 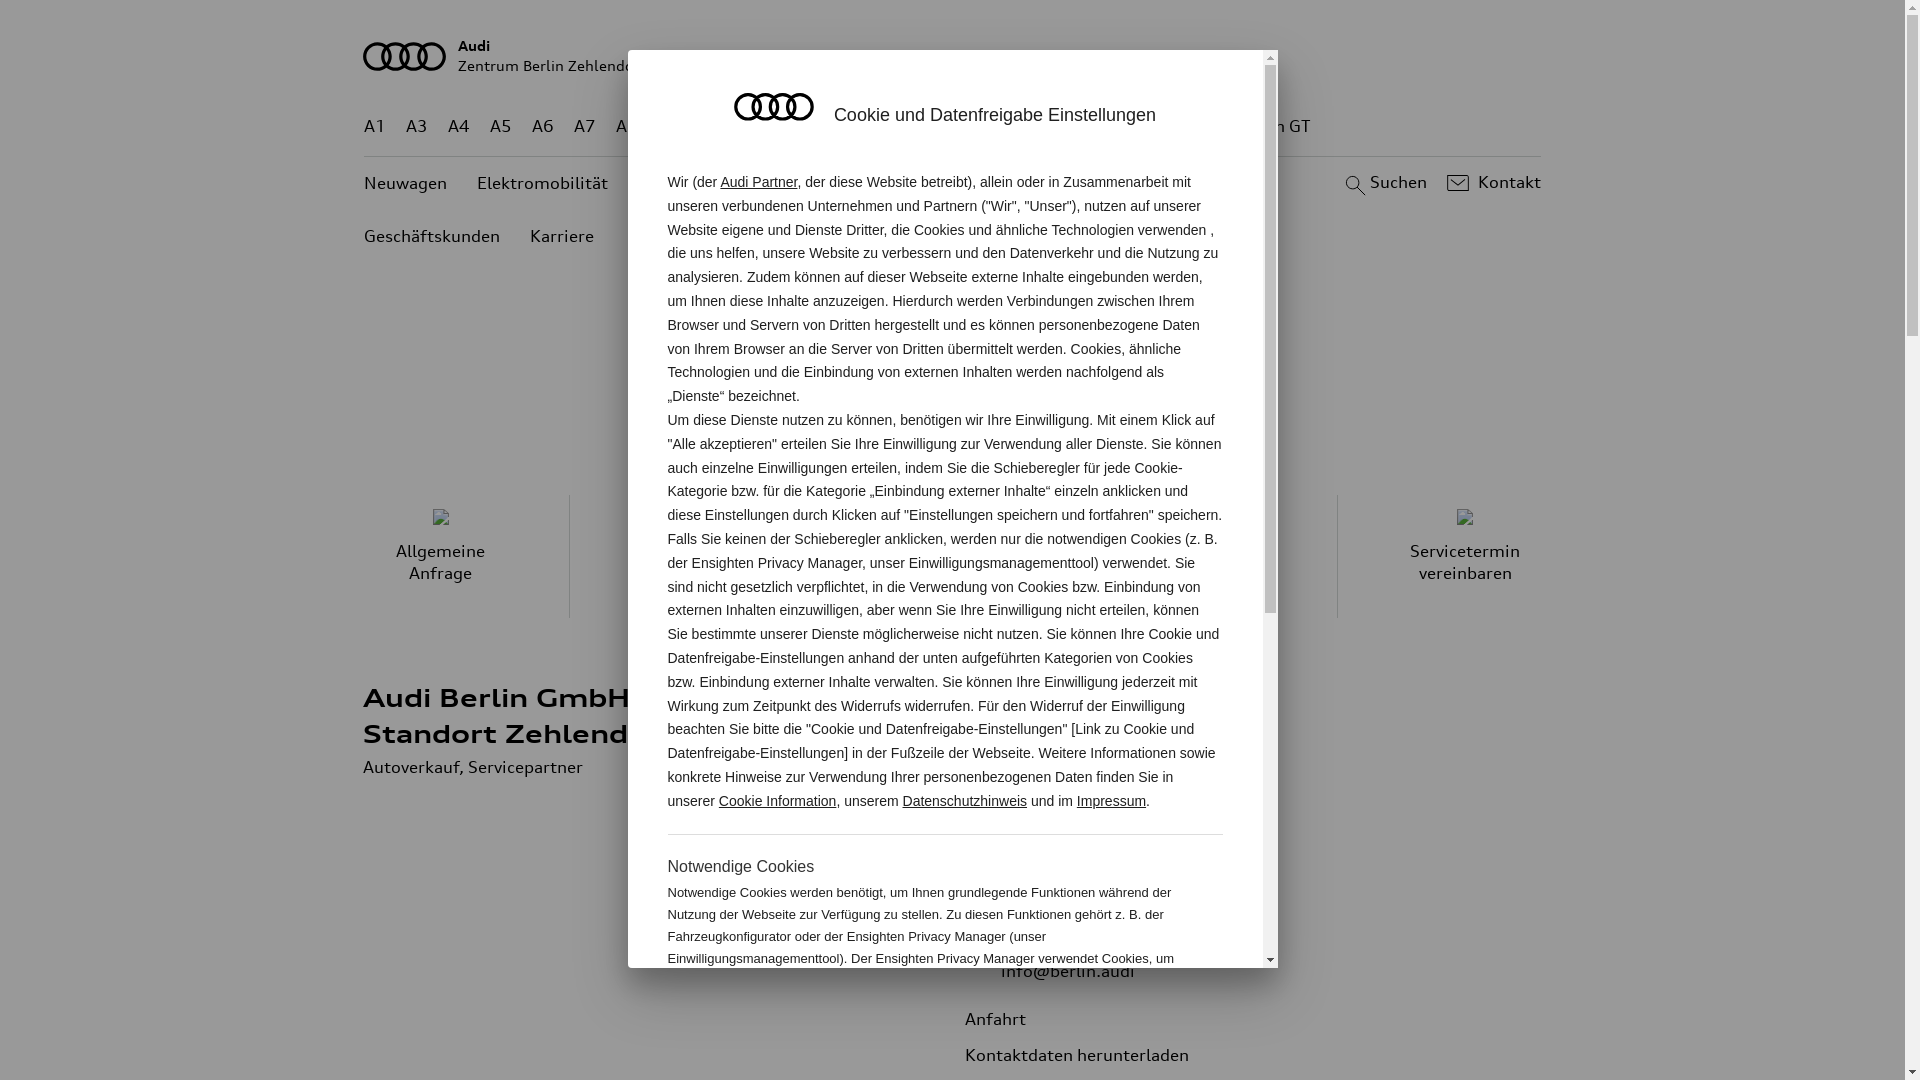 I want to click on Kontakt, so click(x=1492, y=183).